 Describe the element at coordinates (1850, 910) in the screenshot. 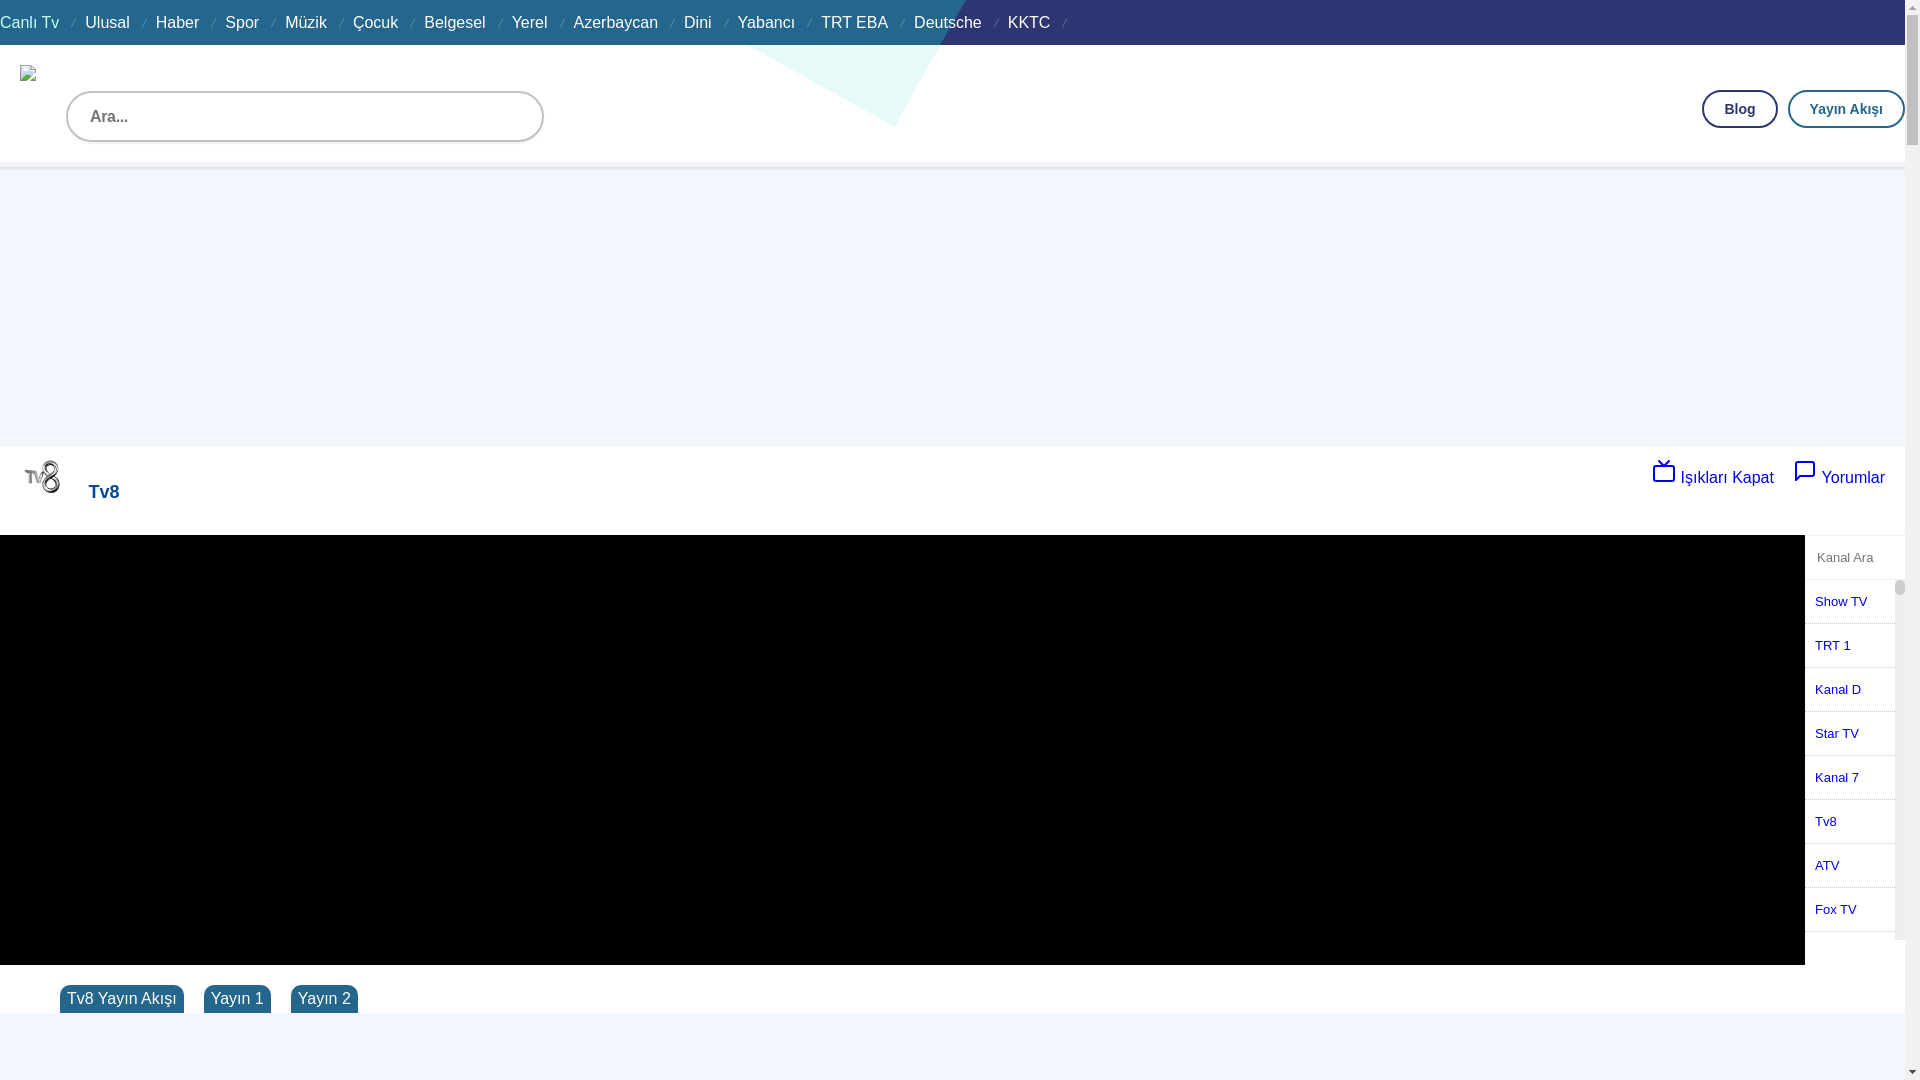

I see `Fox TV` at that location.